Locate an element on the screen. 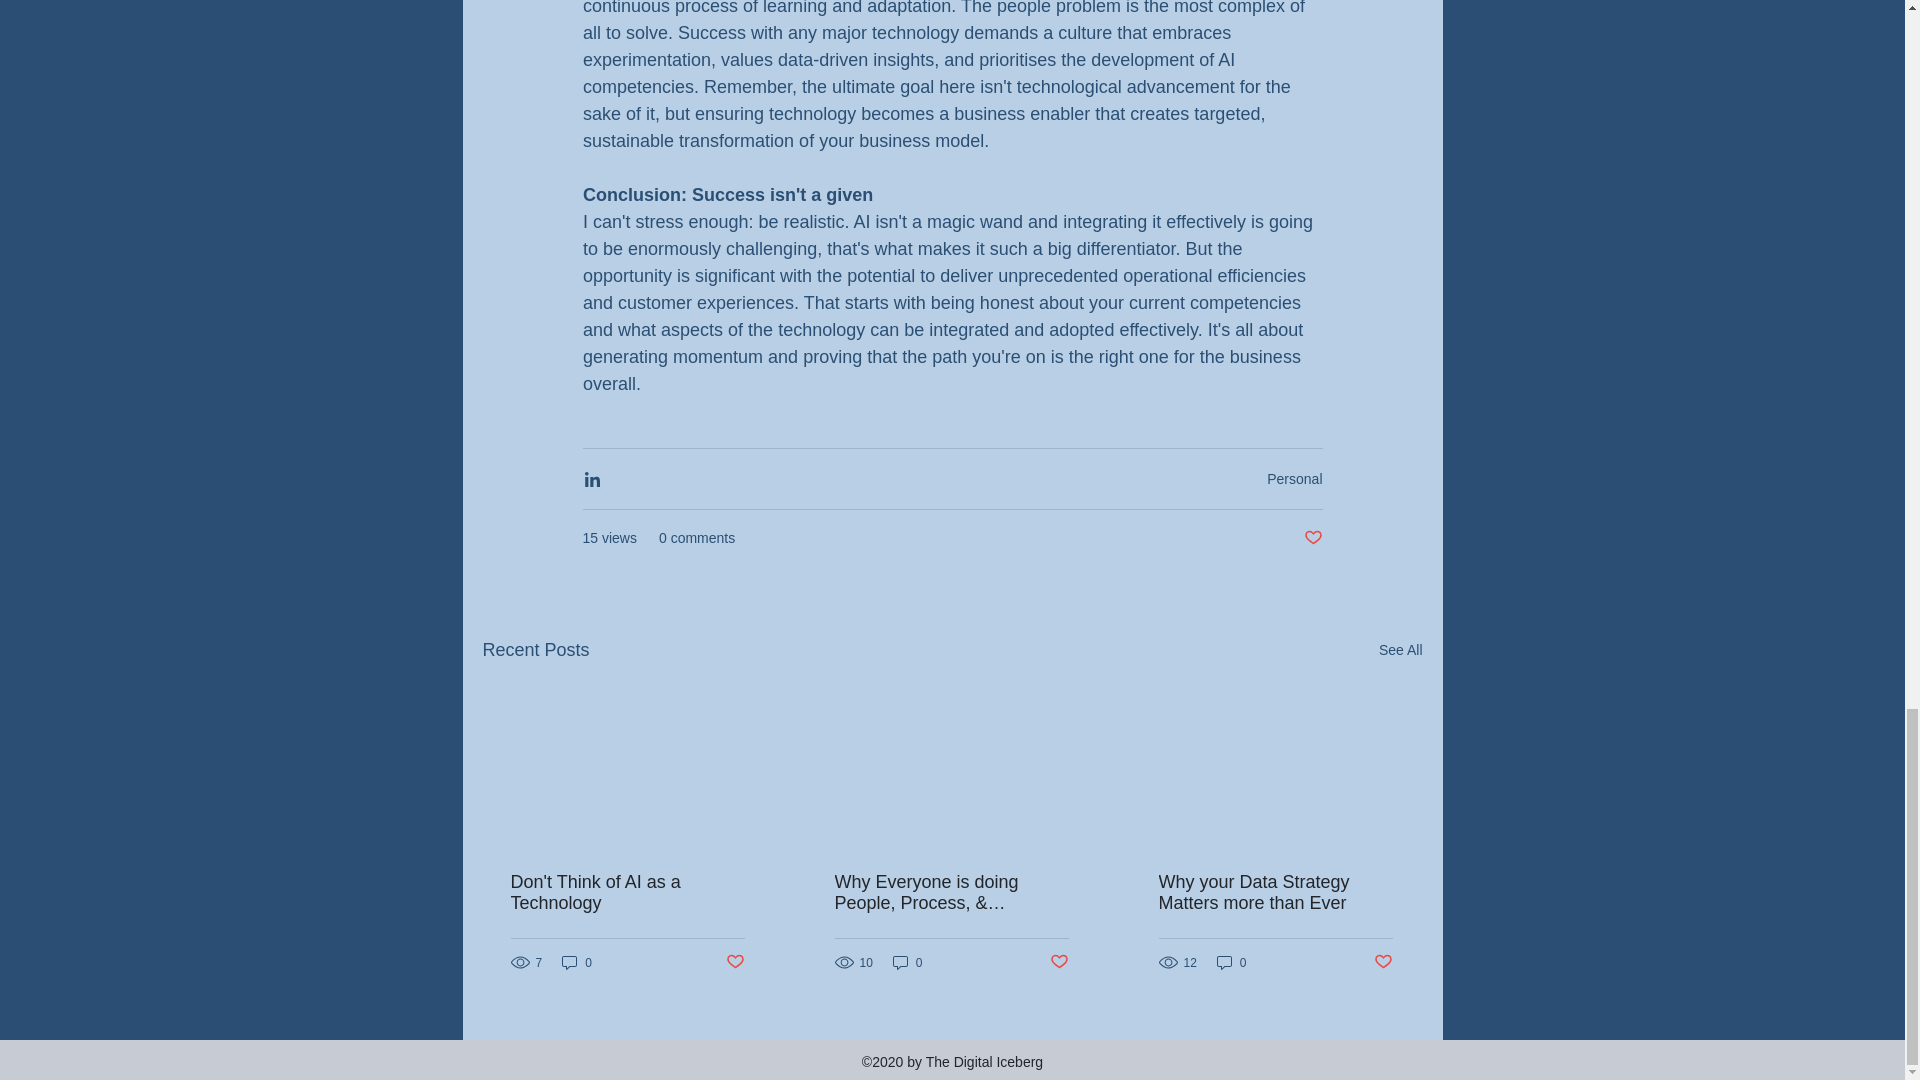  Post not marked as liked is located at coordinates (1384, 962).